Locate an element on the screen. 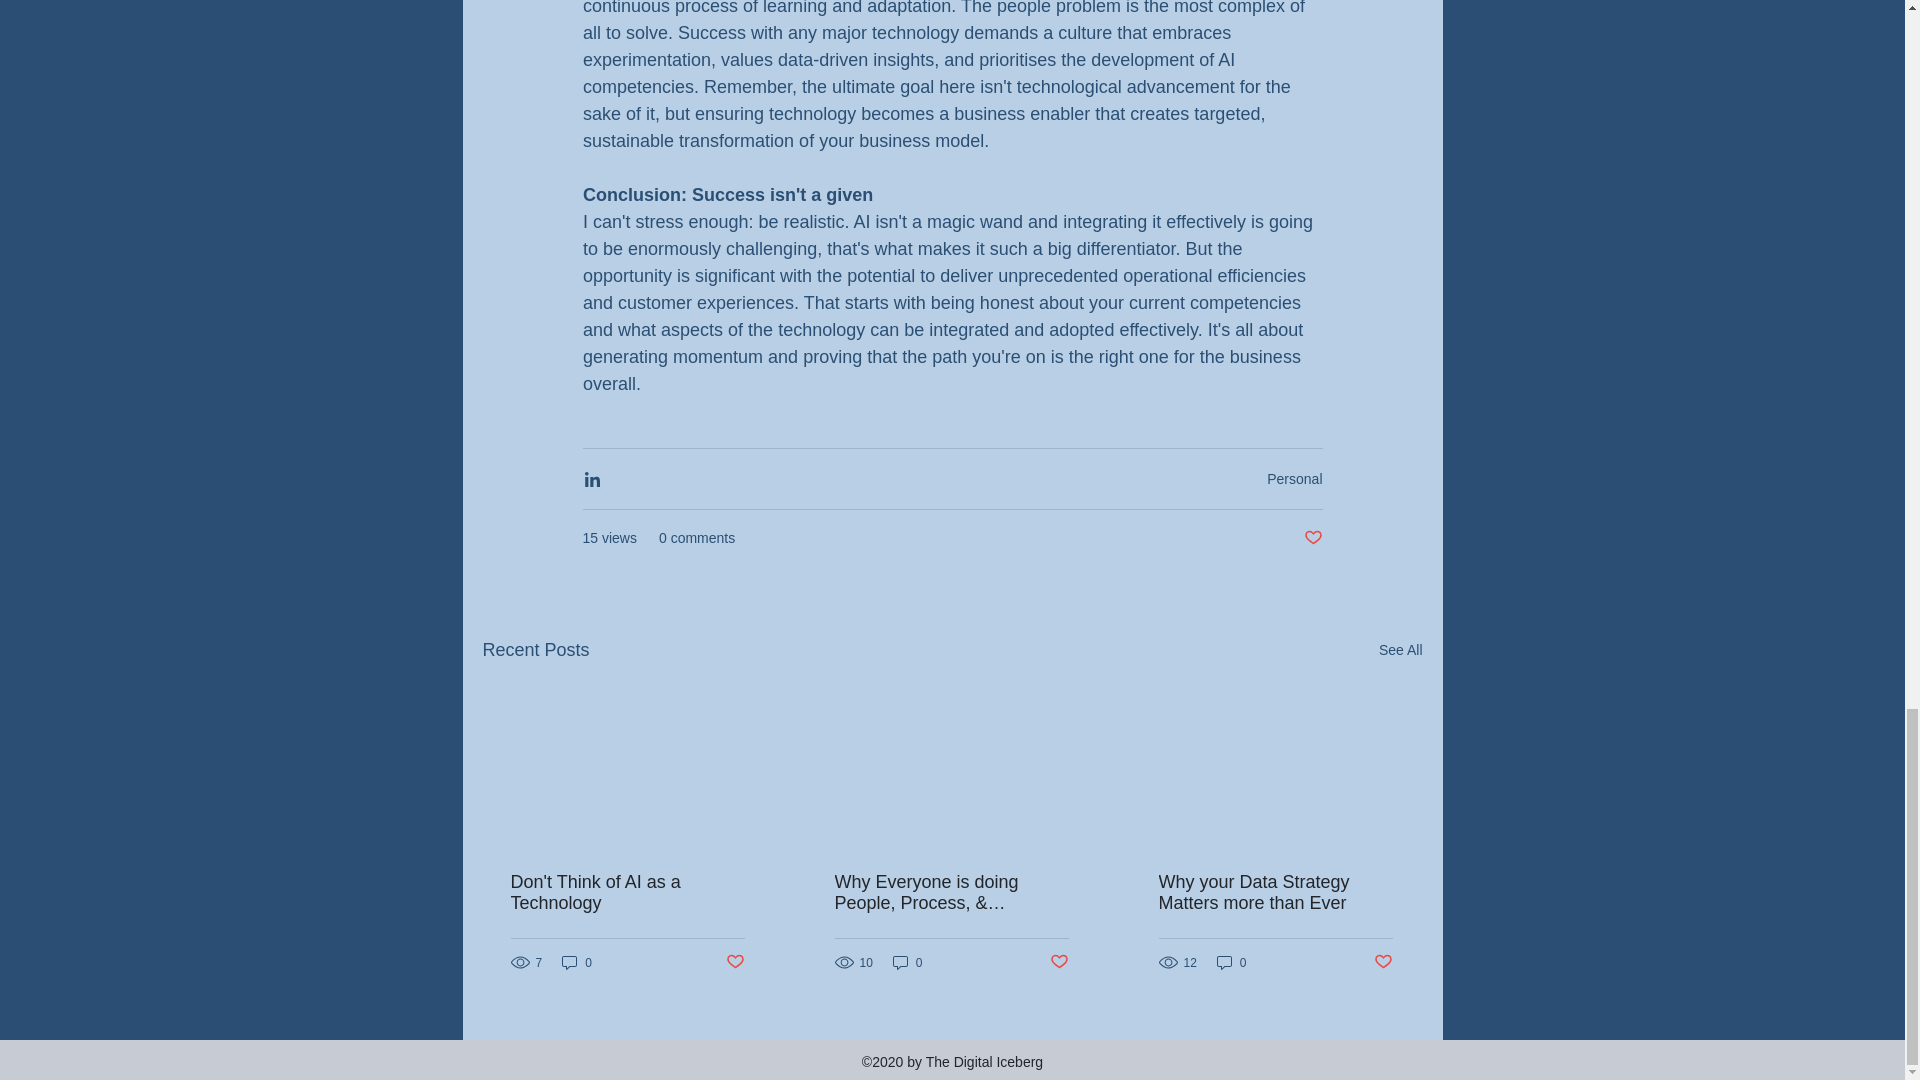  Post not marked as liked is located at coordinates (1384, 962).